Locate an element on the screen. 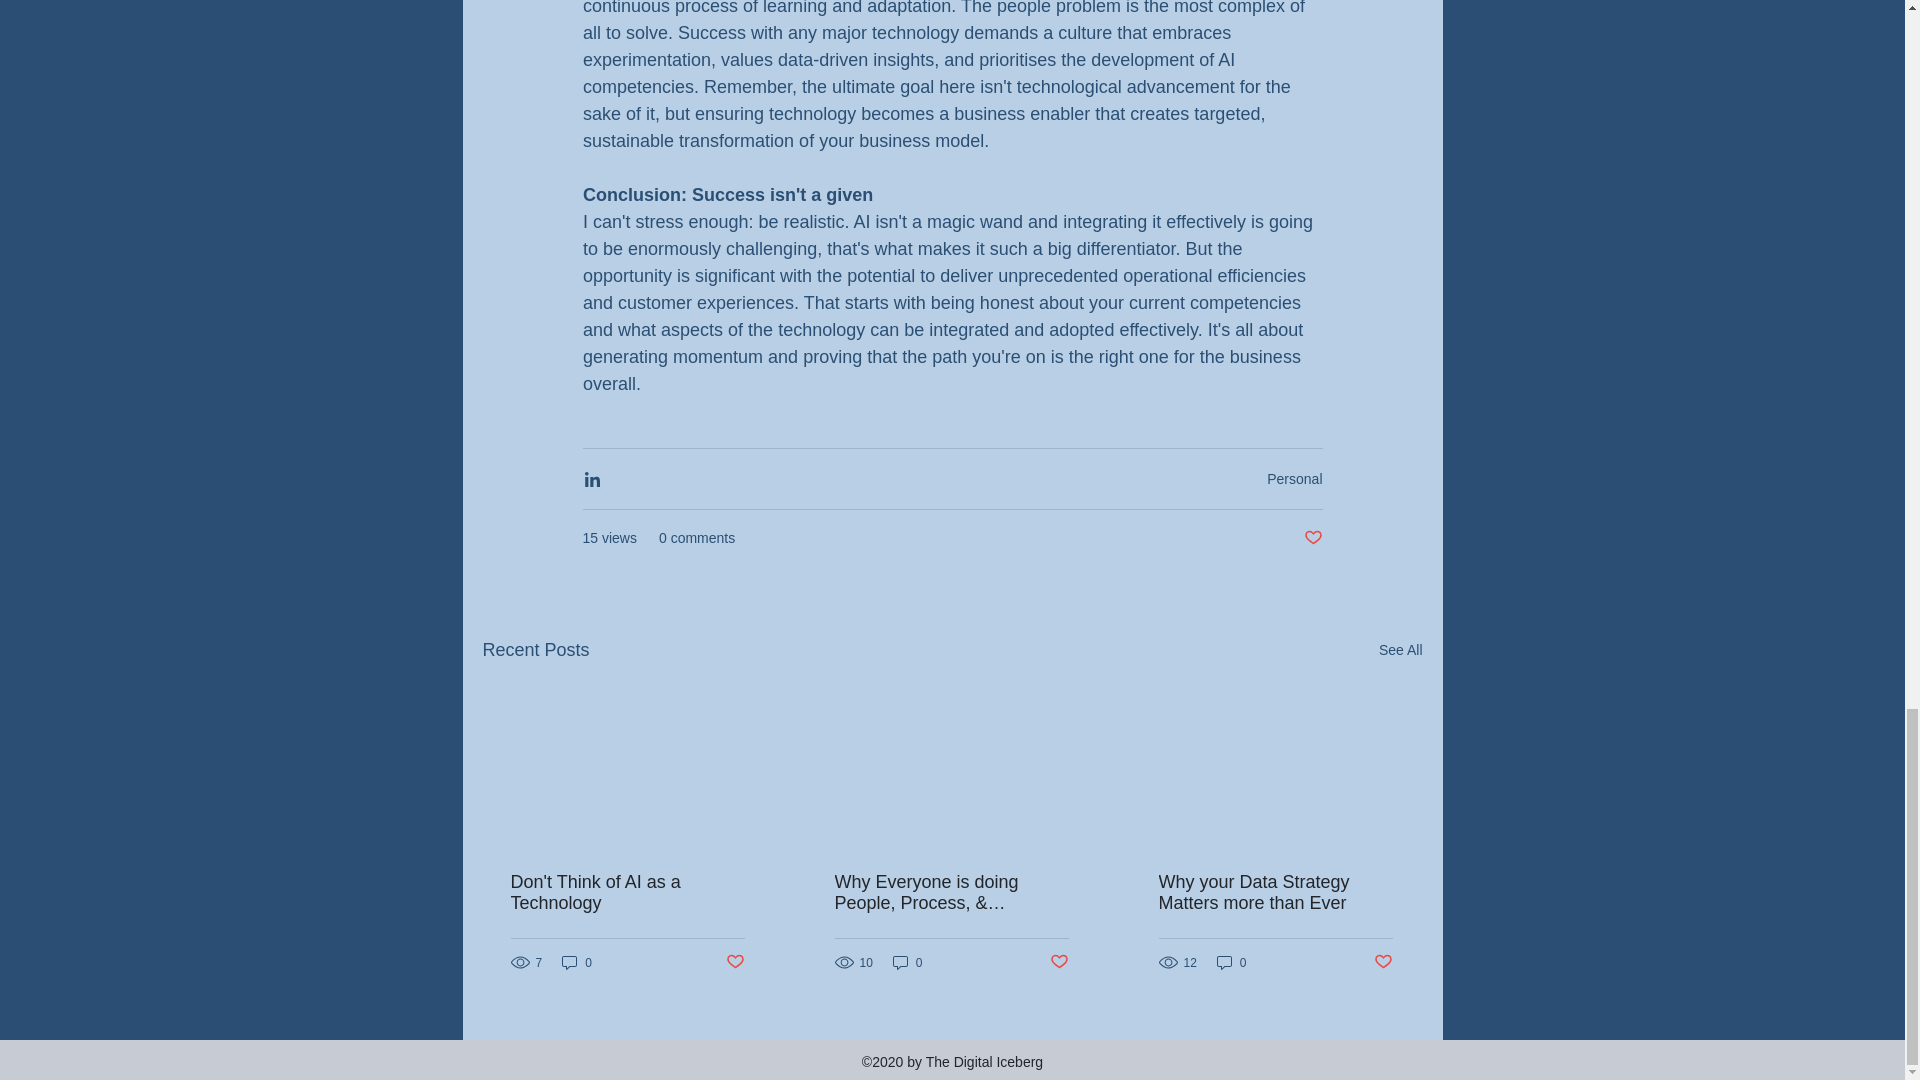  Post not marked as liked is located at coordinates (1384, 962).